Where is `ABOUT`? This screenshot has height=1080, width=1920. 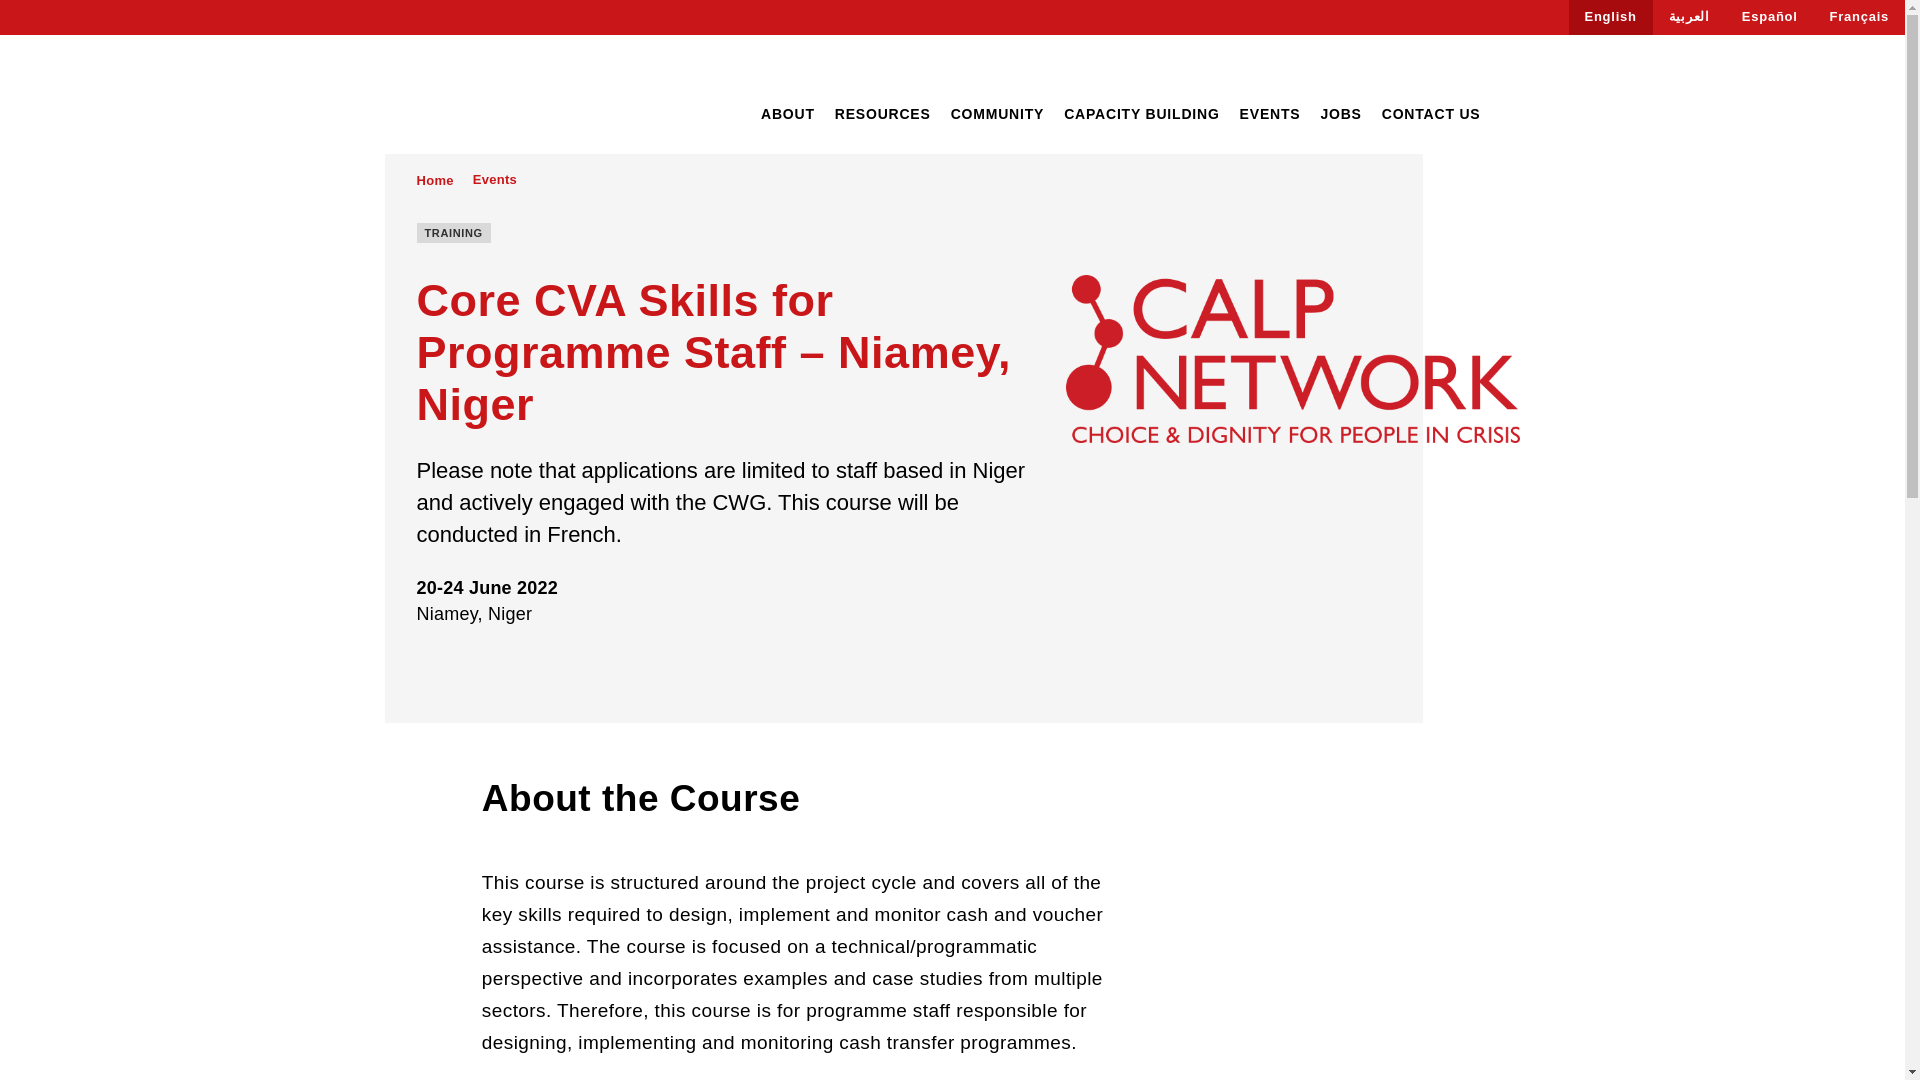 ABOUT is located at coordinates (787, 114).